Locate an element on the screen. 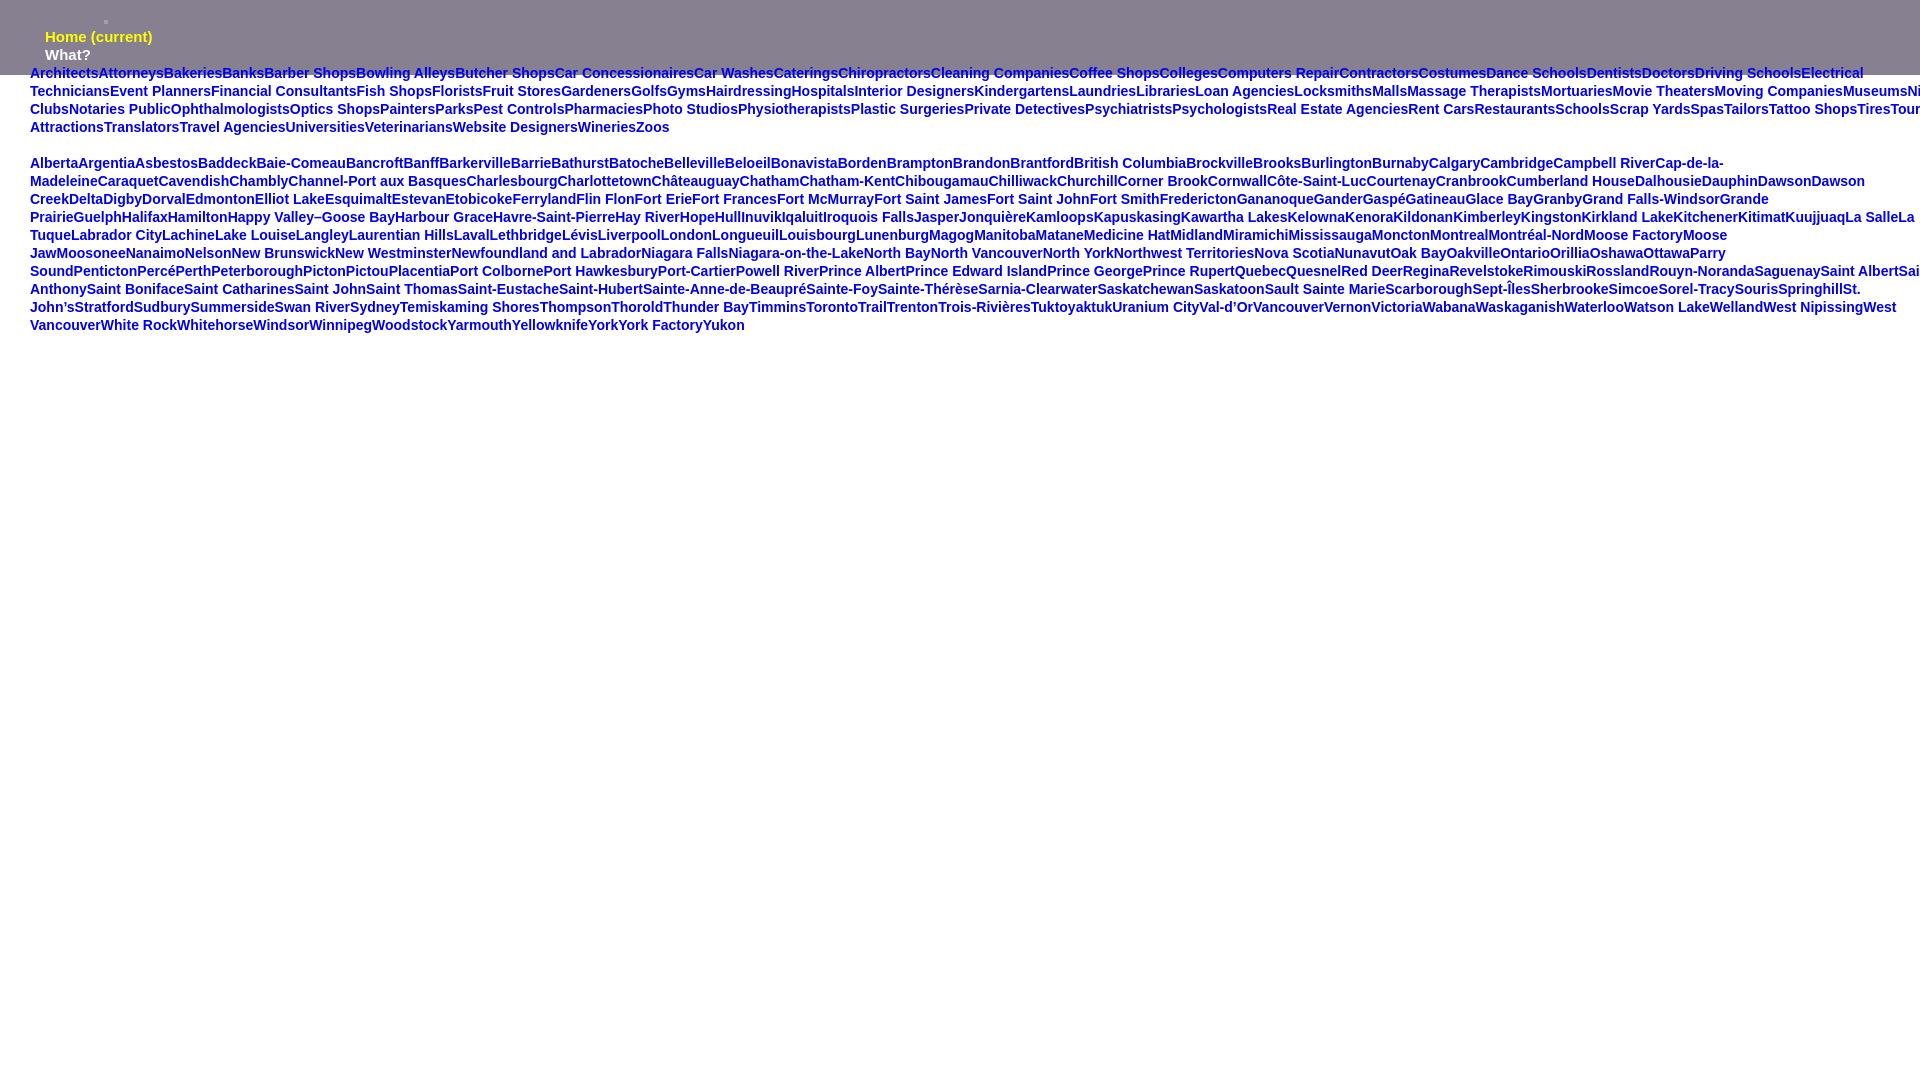  Electrical Technicians is located at coordinates (947, 82).